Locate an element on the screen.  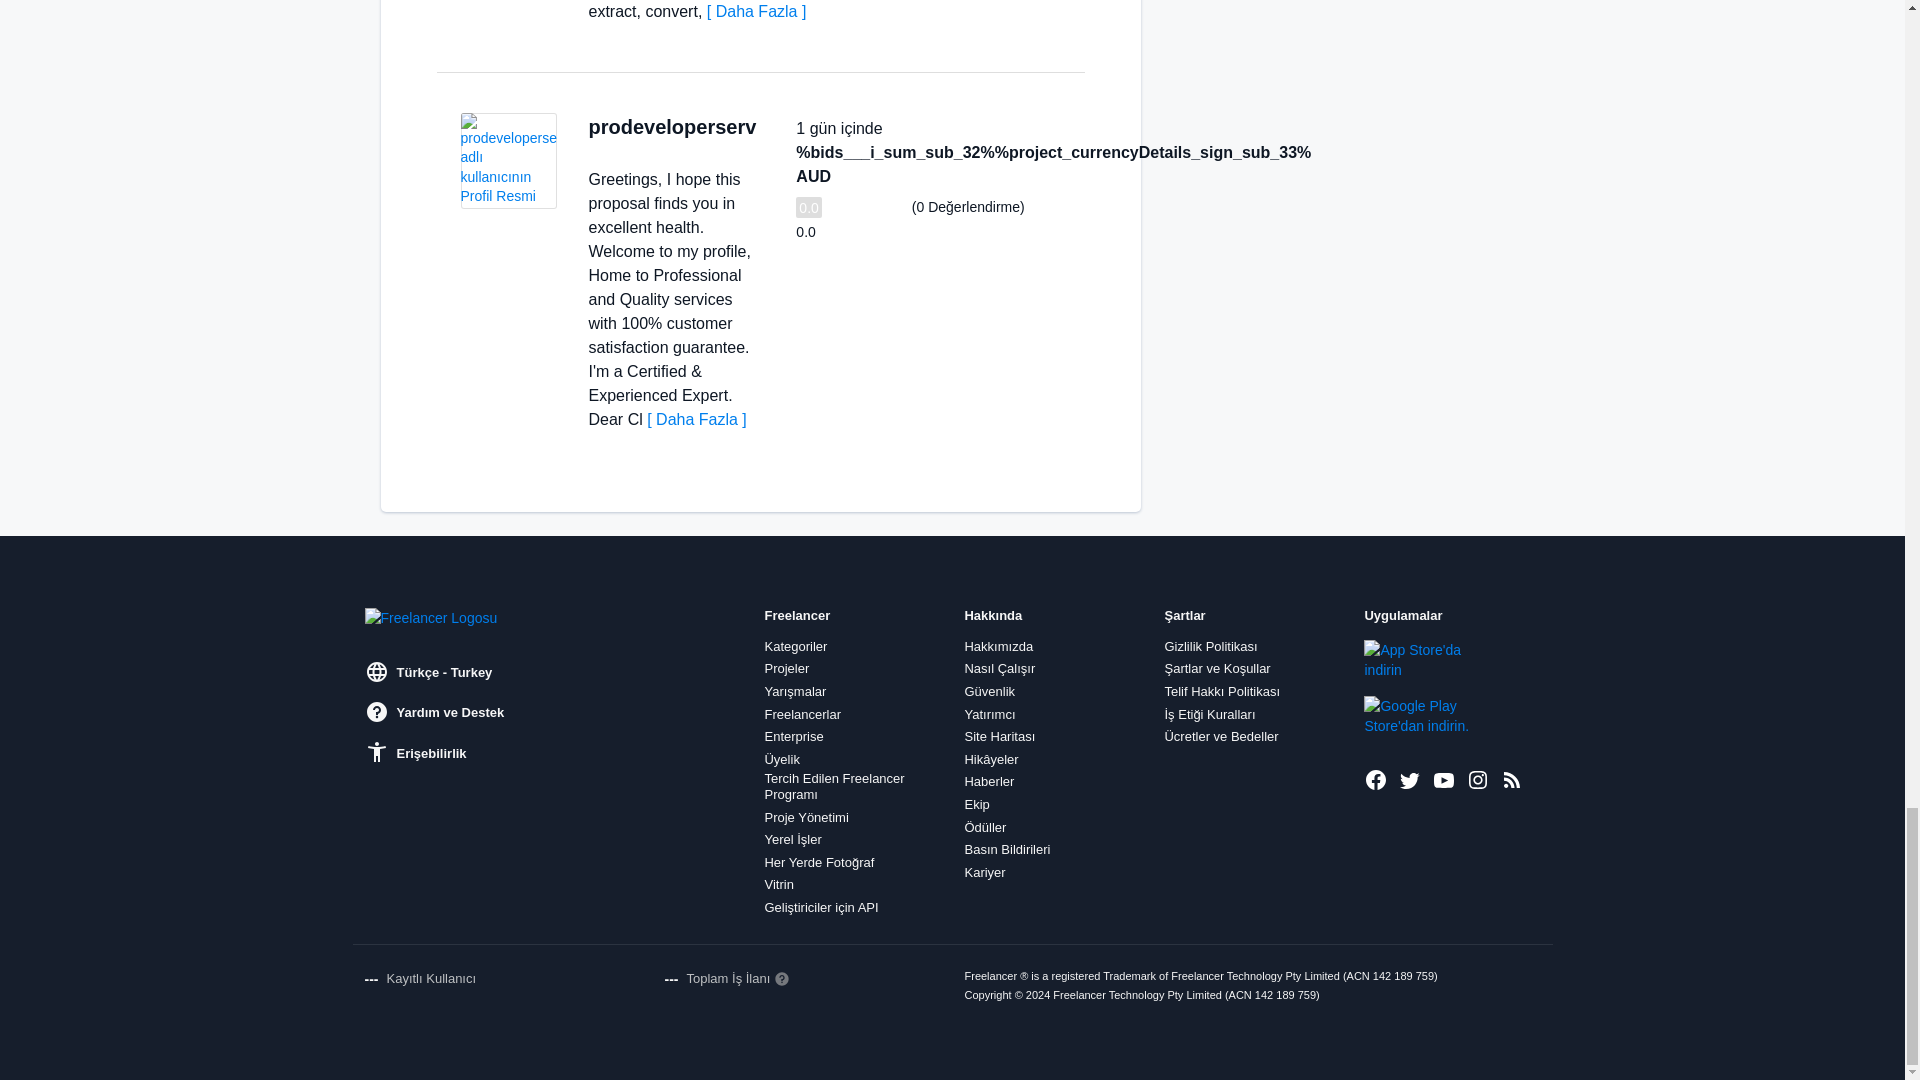
Daha Fazla is located at coordinates (756, 12).